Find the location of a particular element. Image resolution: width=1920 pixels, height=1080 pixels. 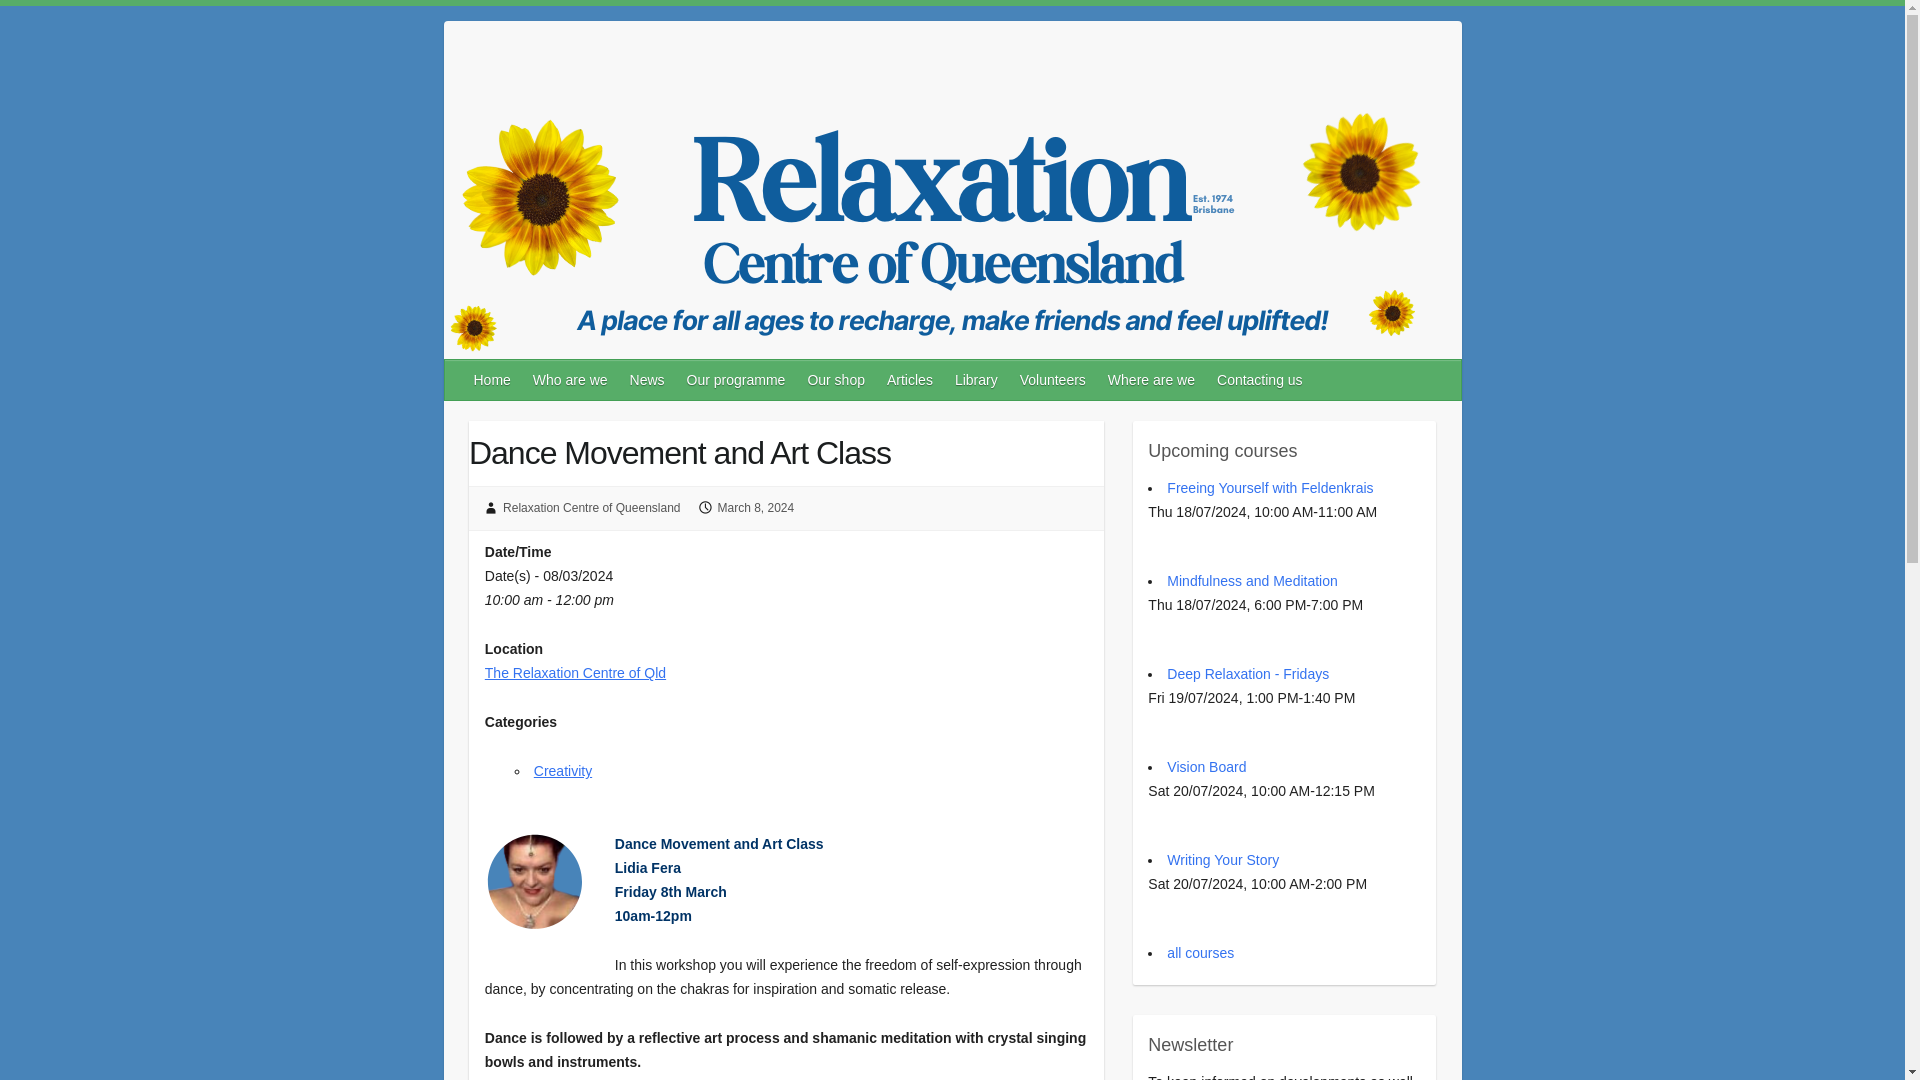

News is located at coordinates (648, 379).